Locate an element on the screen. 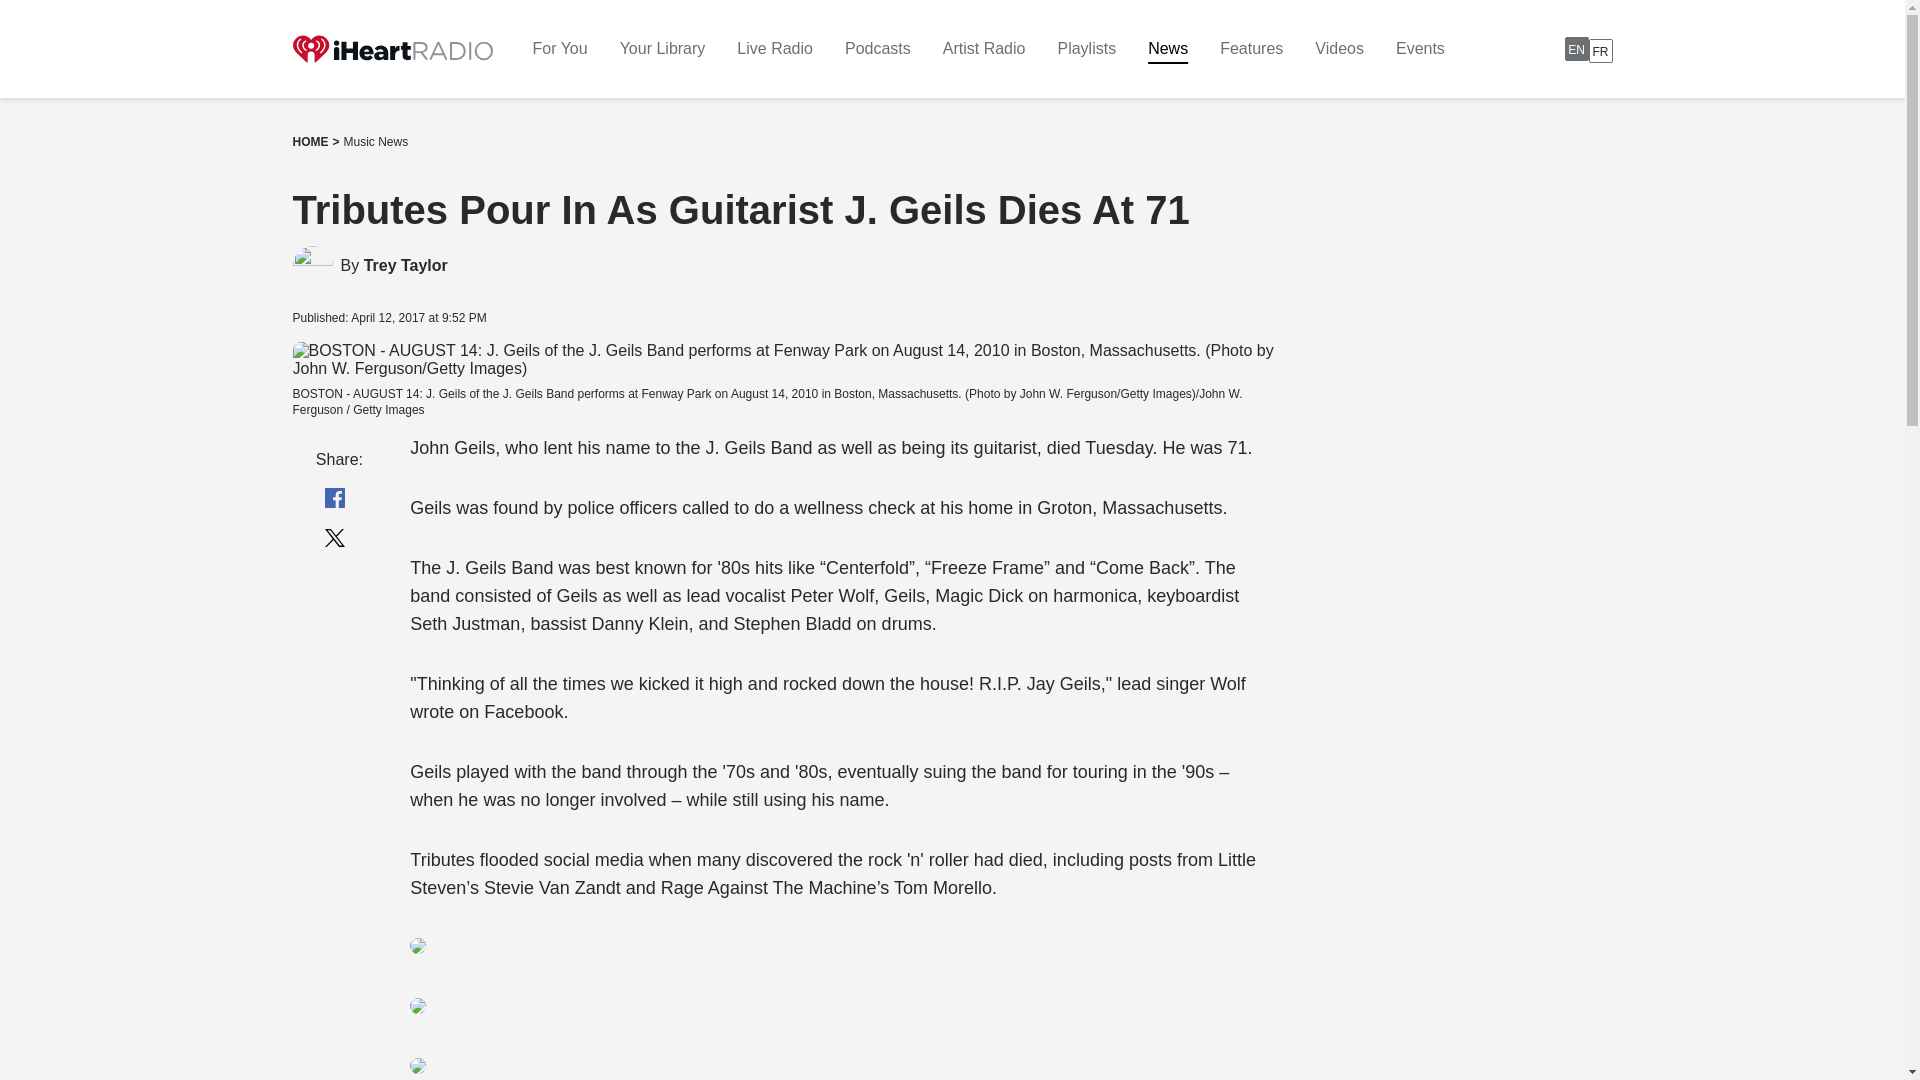  Features is located at coordinates (1588, 48).